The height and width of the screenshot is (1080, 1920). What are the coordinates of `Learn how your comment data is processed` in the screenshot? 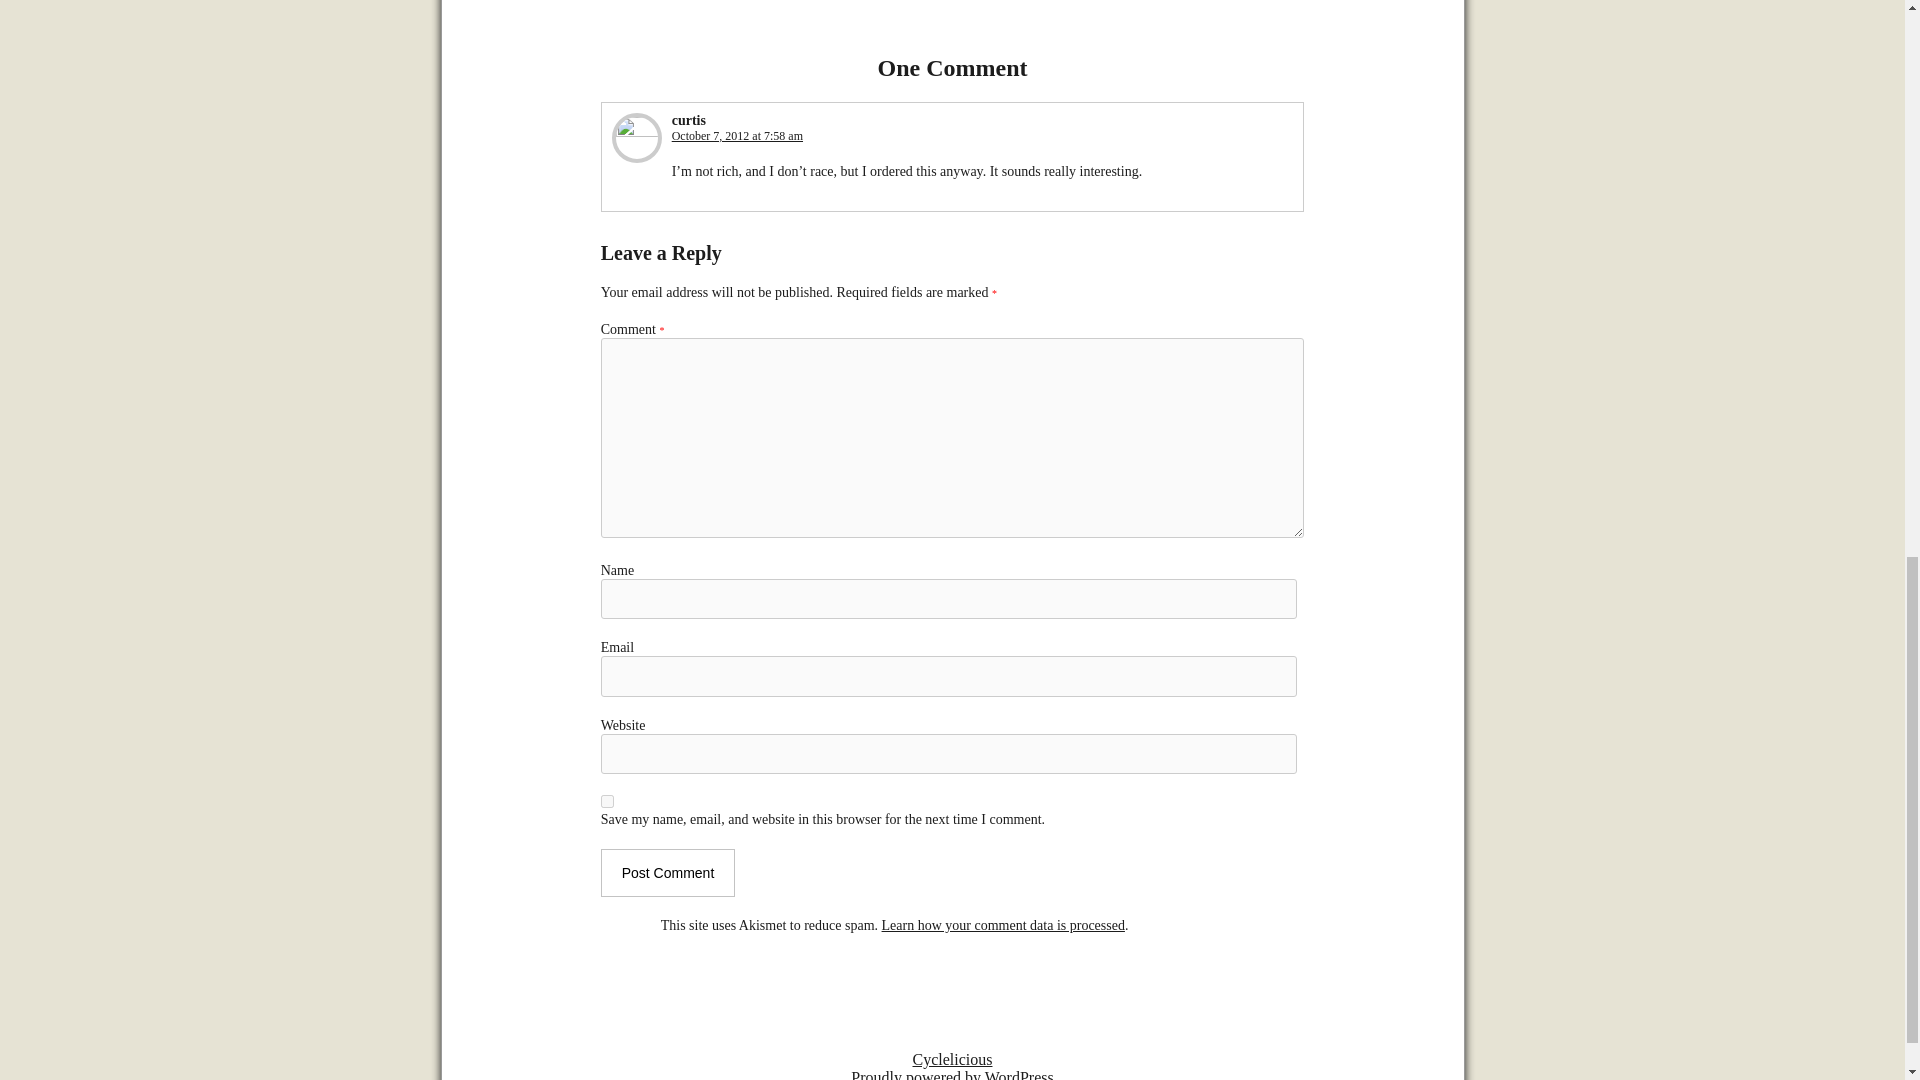 It's located at (1003, 926).